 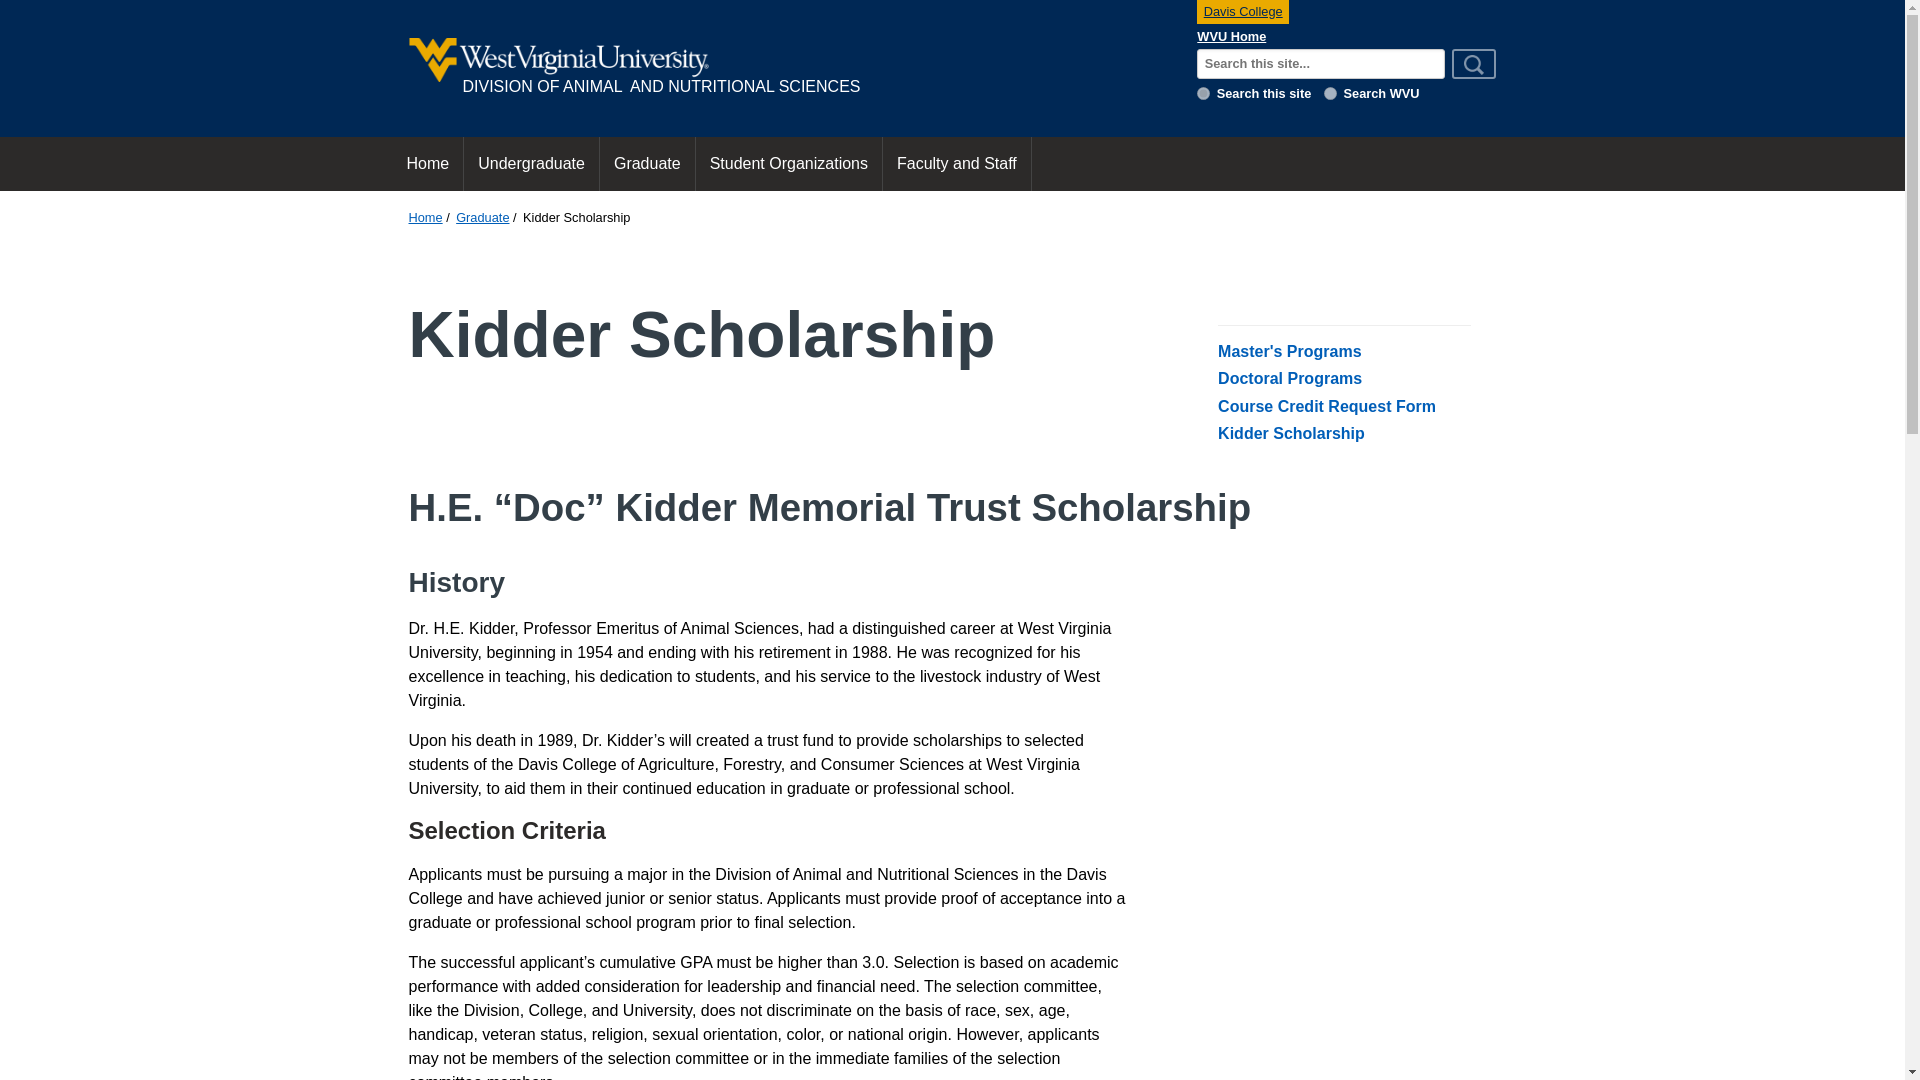 What do you see at coordinates (789, 68) in the screenshot?
I see `DIVISION OF ANIMAL  AND NUTRITIONAL SCIENCES` at bounding box center [789, 68].